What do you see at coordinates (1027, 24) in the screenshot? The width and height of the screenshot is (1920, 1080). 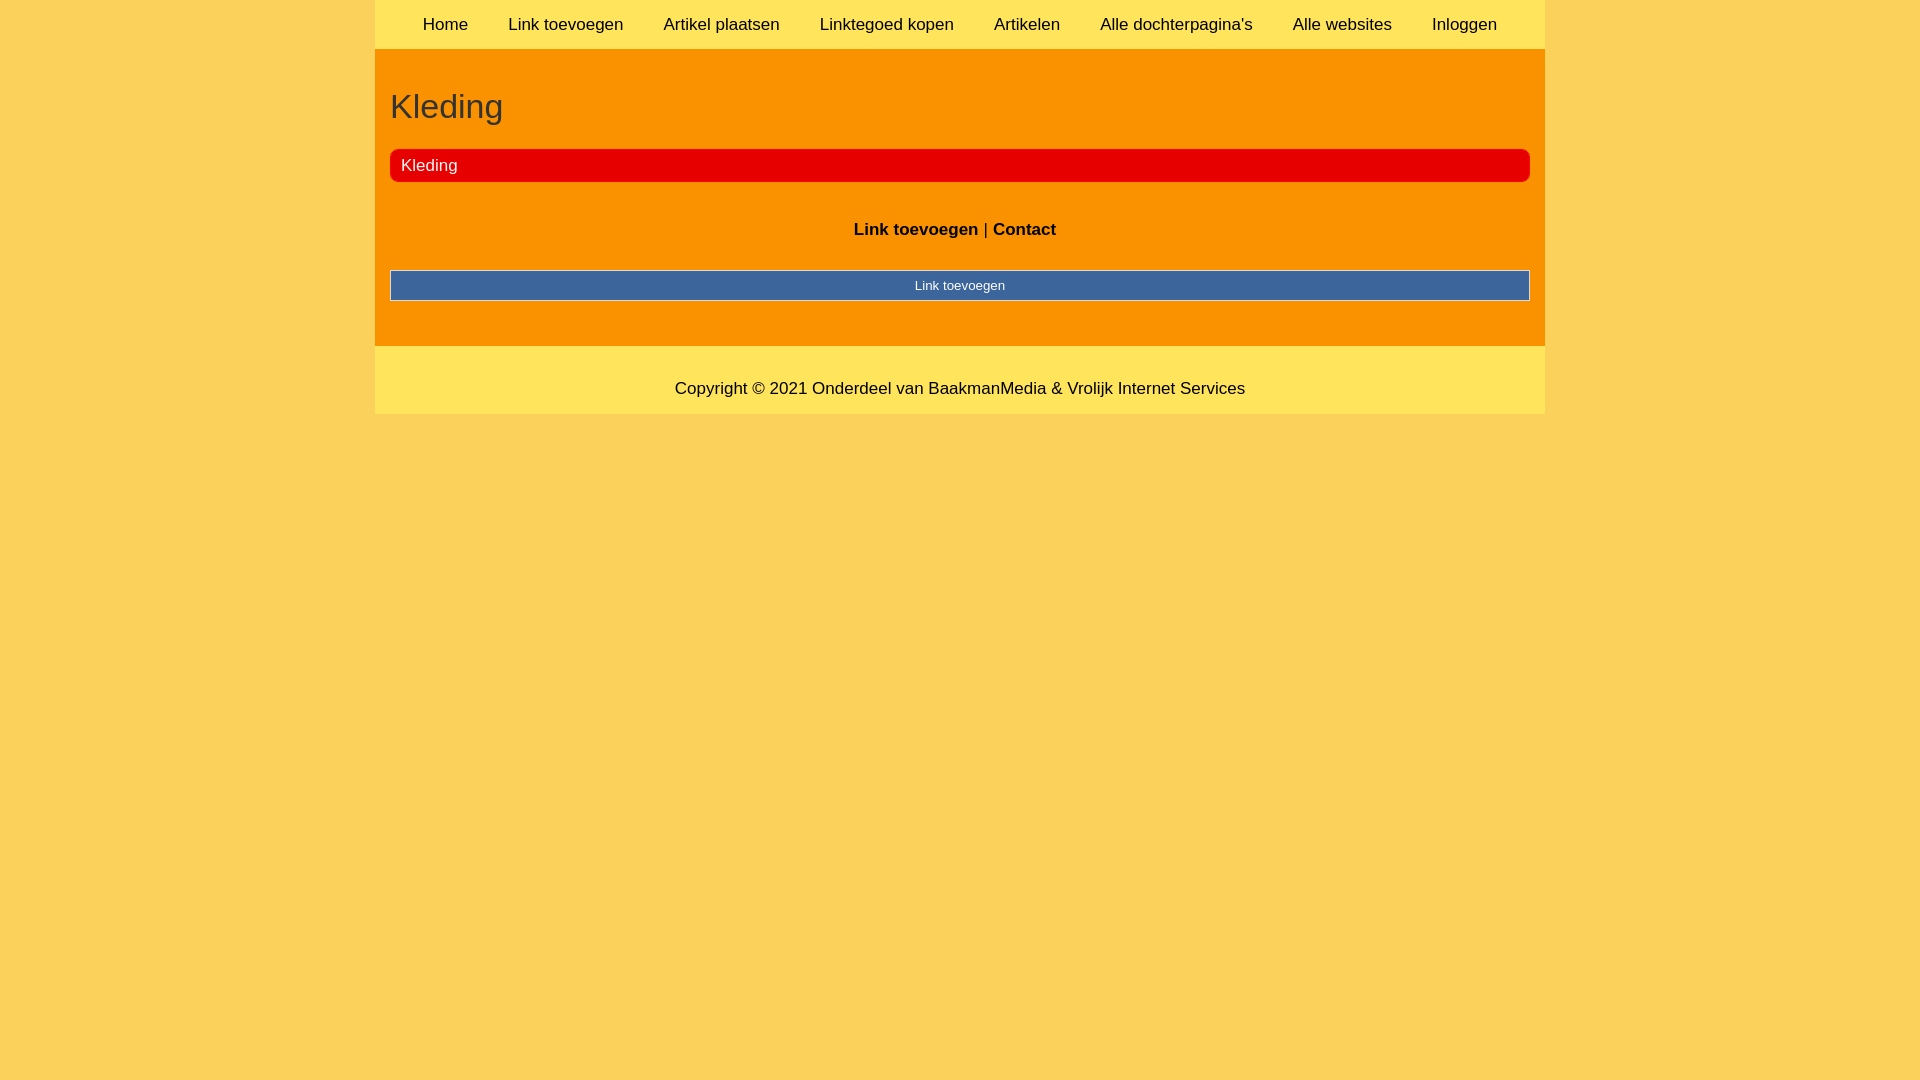 I see `Artikelen` at bounding box center [1027, 24].